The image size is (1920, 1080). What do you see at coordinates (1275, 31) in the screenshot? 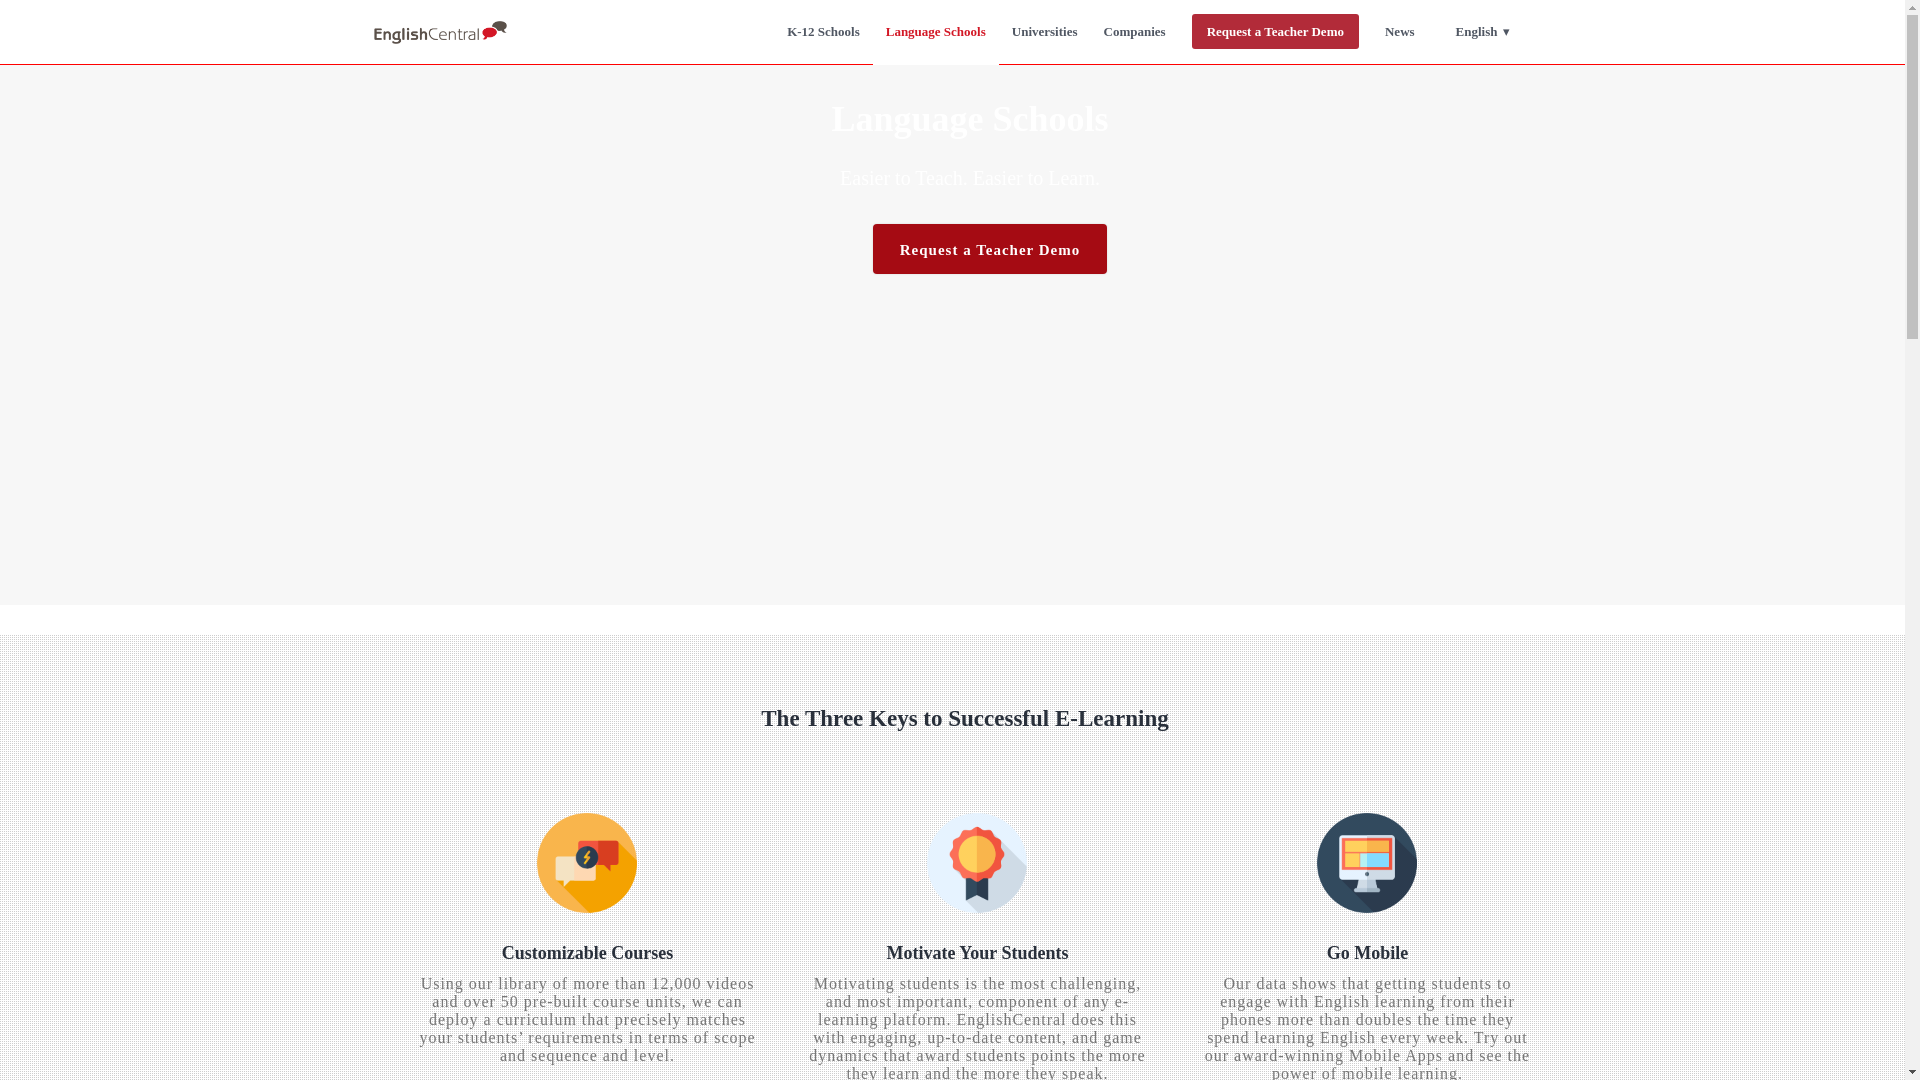
I see `Request a Teacher Demo` at bounding box center [1275, 31].